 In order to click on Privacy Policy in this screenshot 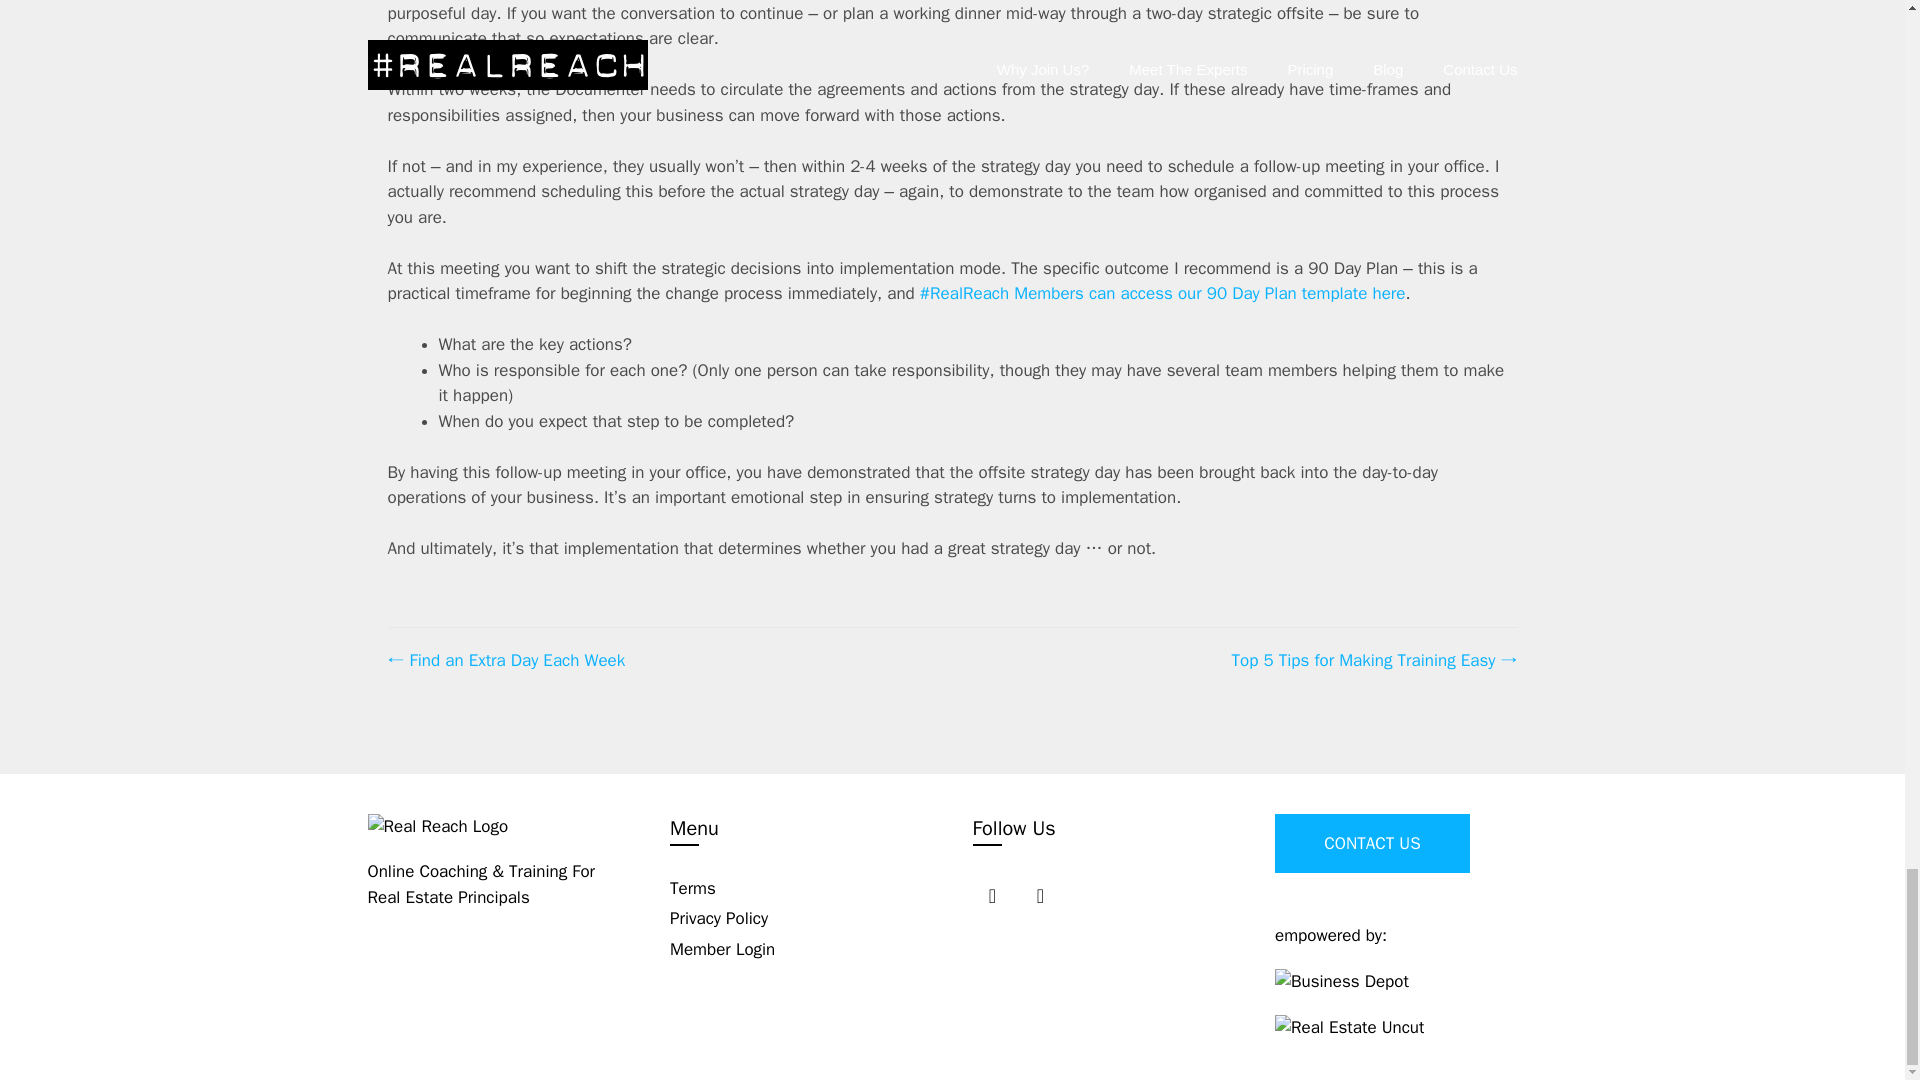, I will do `click(719, 918)`.